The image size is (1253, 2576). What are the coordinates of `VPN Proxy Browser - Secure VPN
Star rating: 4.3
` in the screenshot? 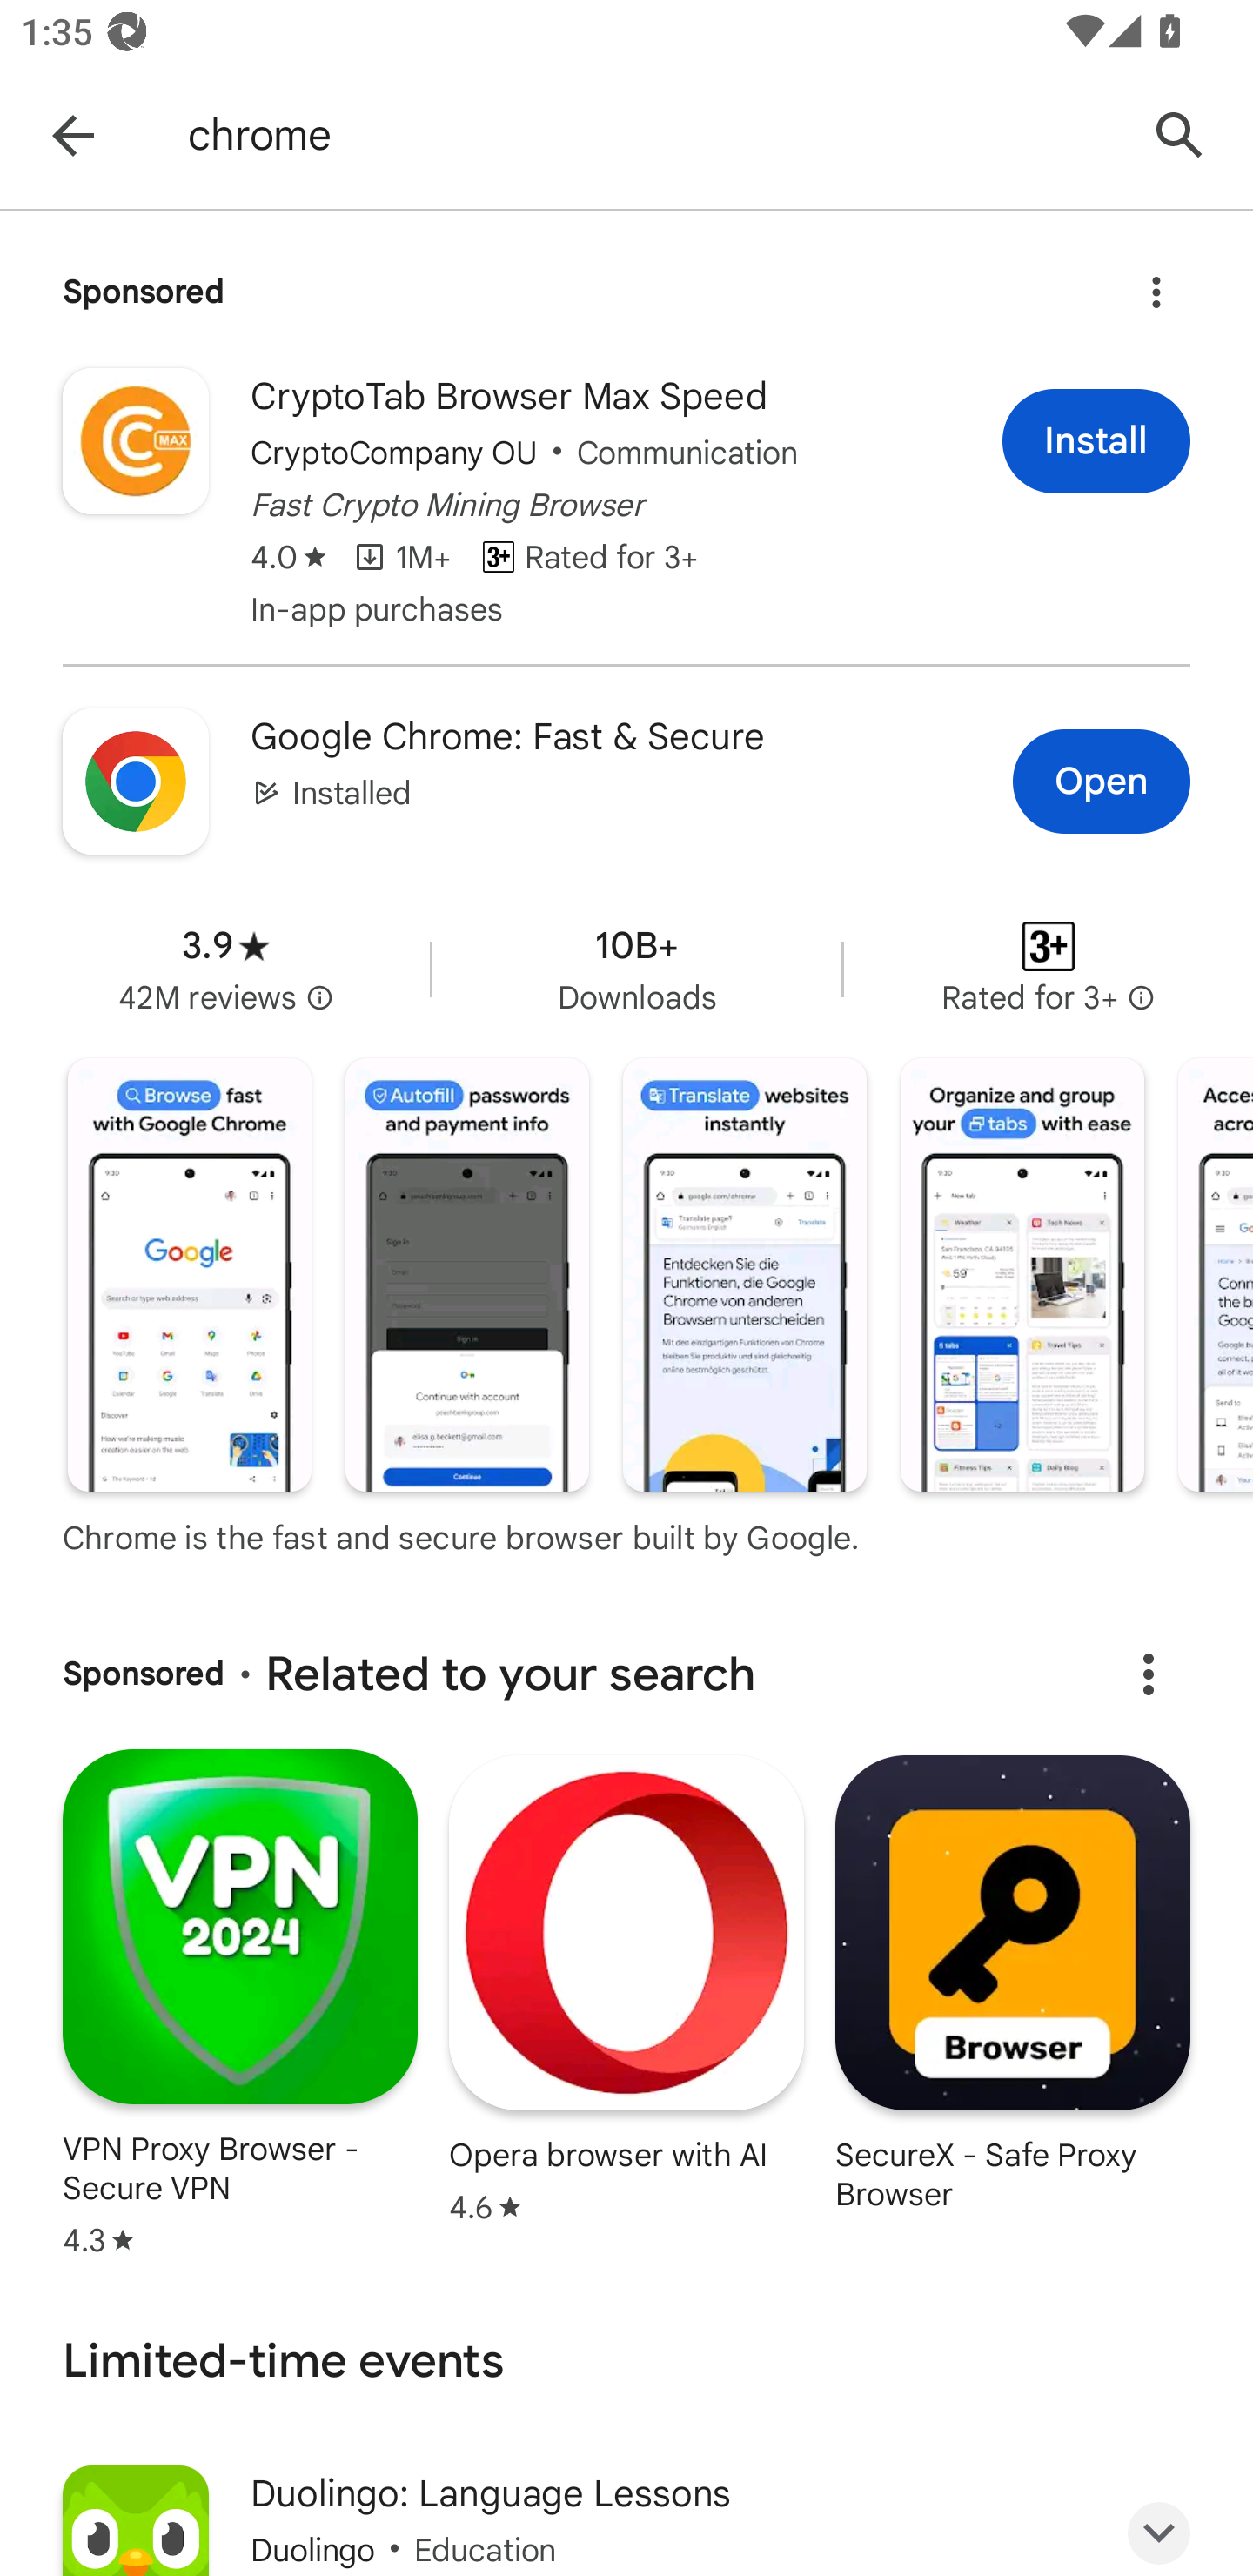 It's located at (240, 2001).